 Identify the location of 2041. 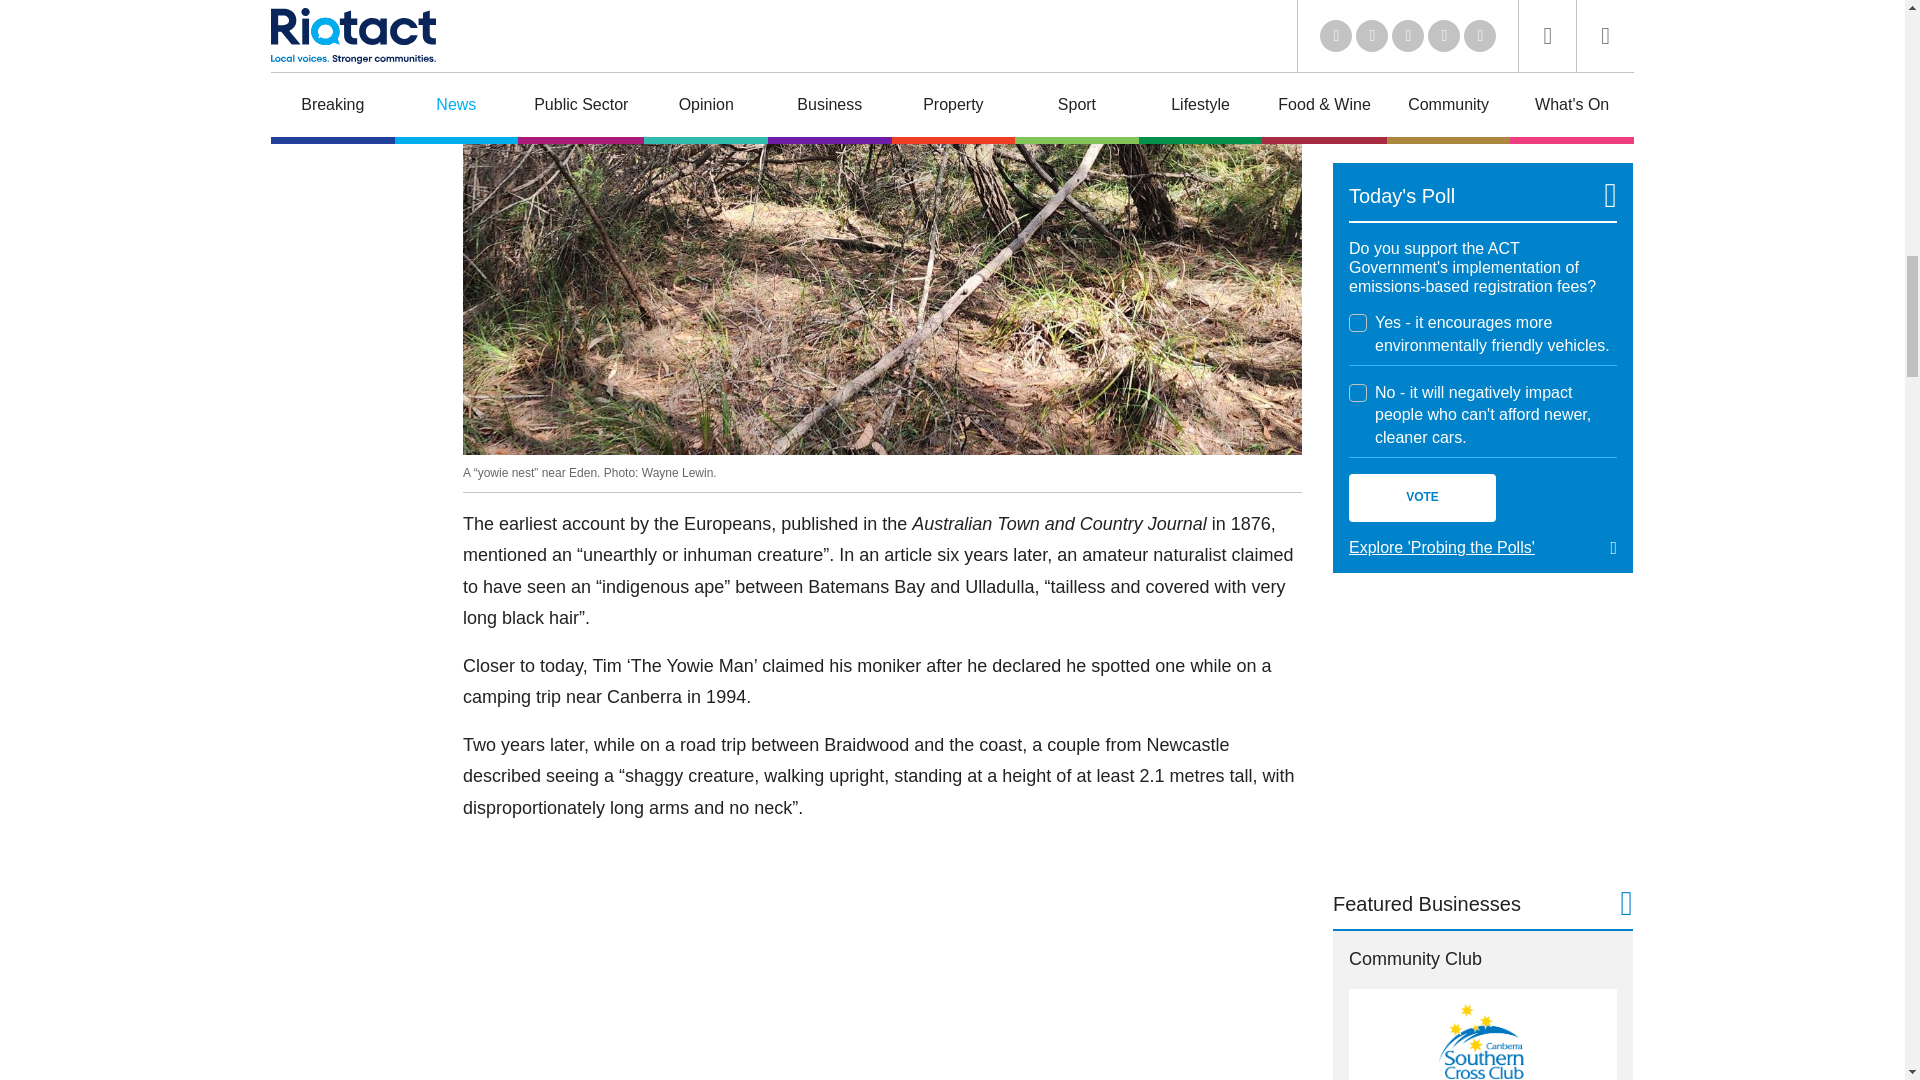
(1358, 322).